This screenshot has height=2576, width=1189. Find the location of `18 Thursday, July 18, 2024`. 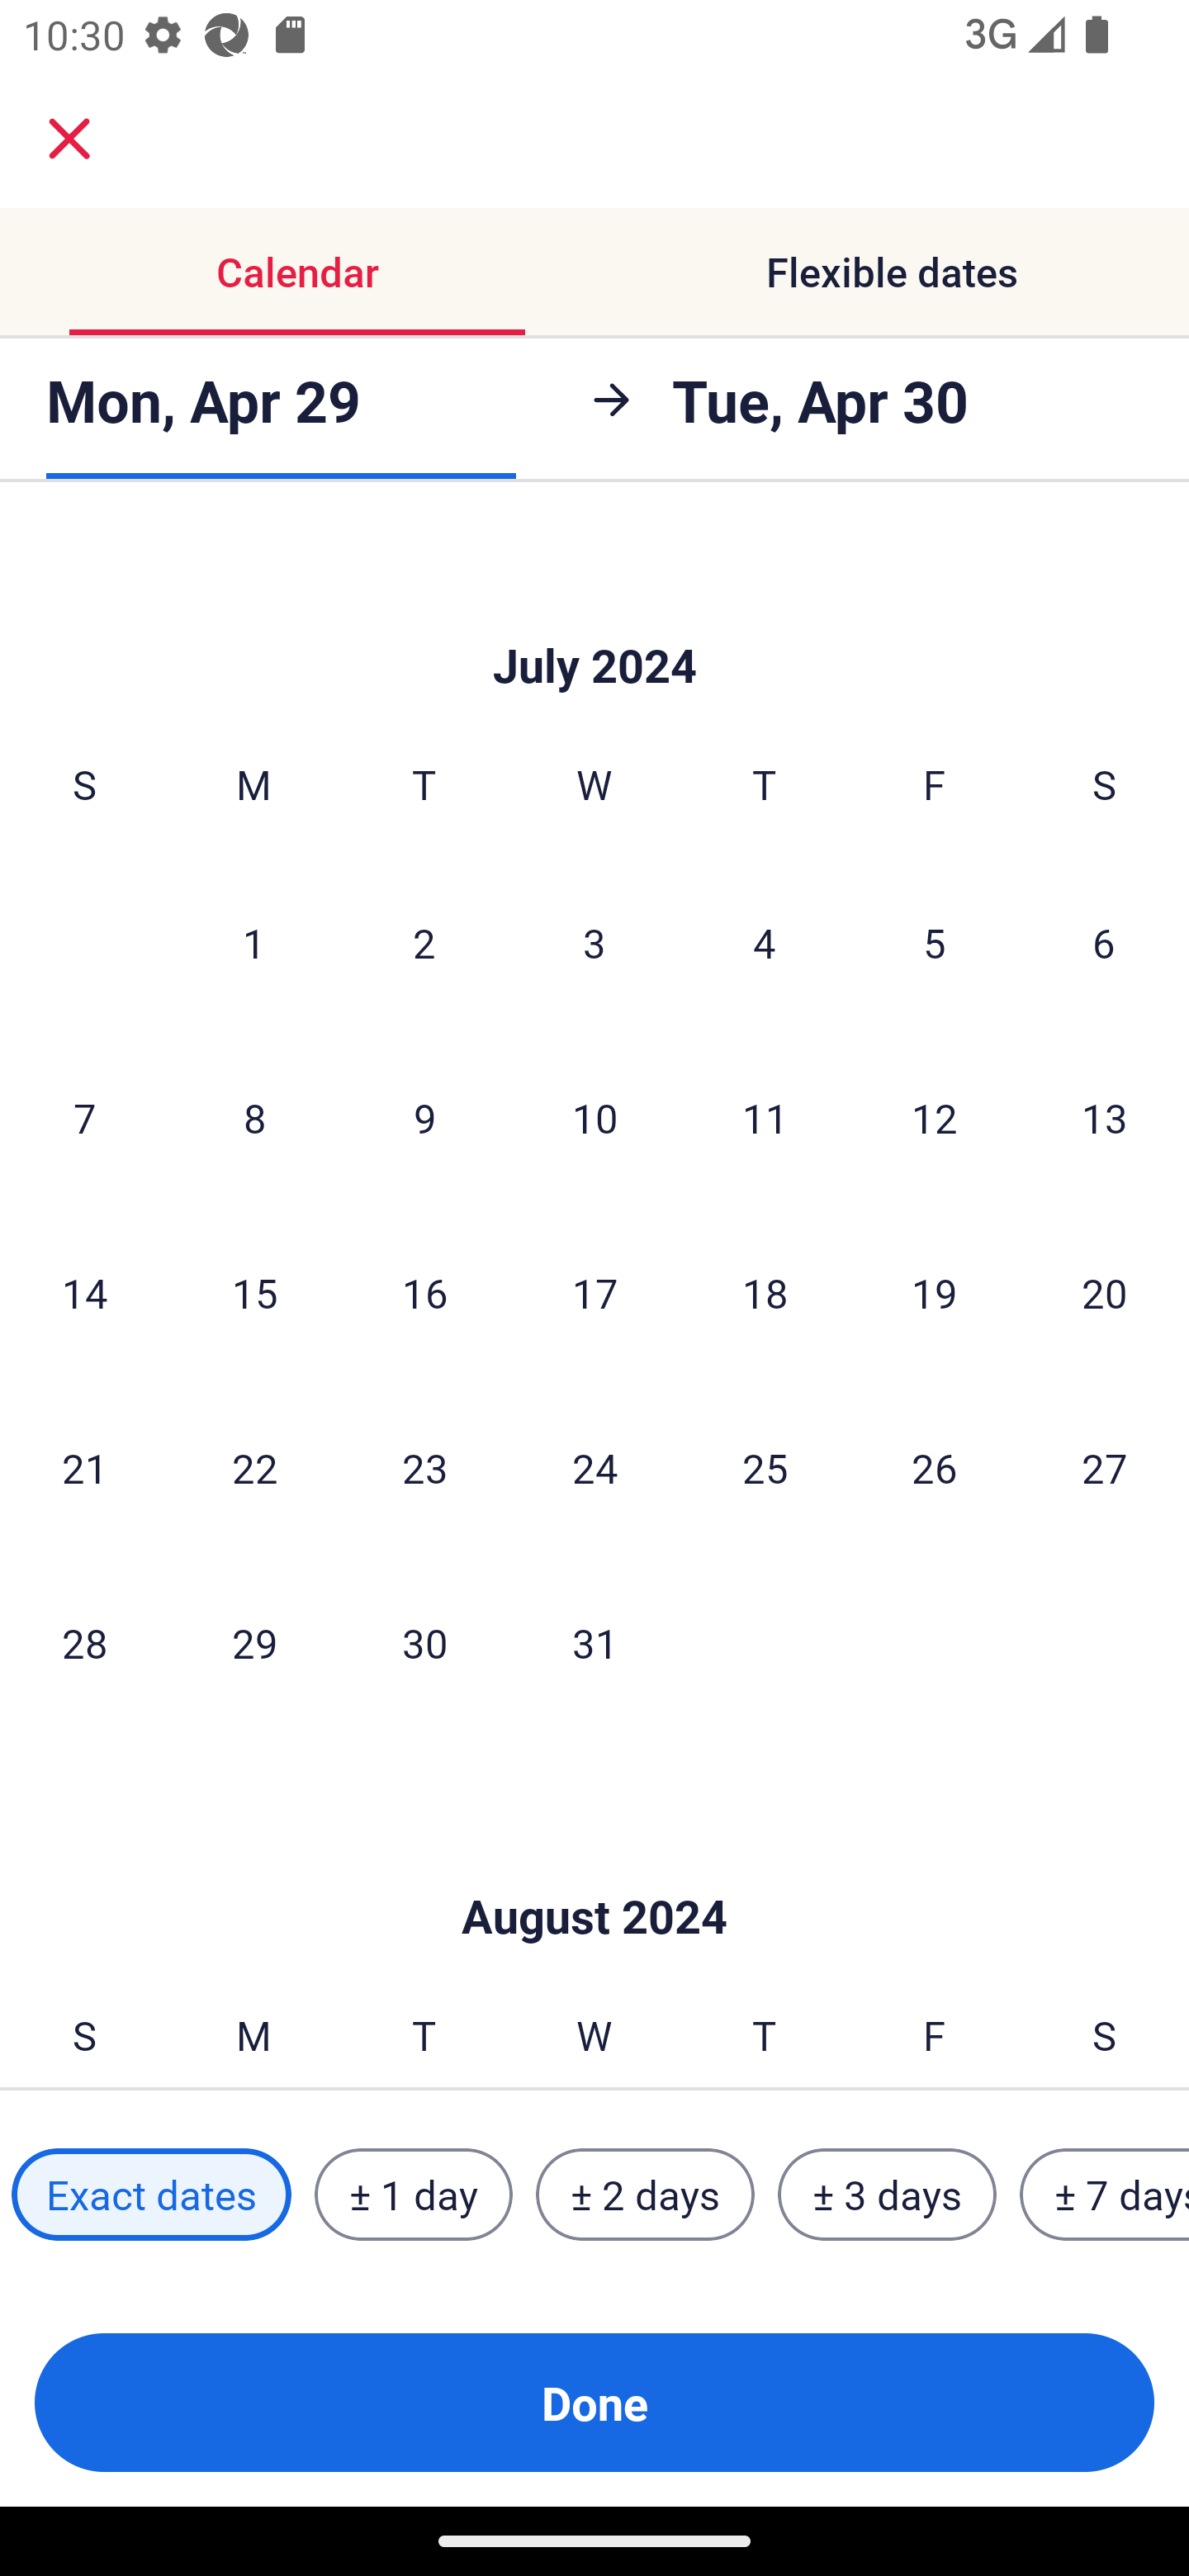

18 Thursday, July 18, 2024 is located at coordinates (765, 1293).